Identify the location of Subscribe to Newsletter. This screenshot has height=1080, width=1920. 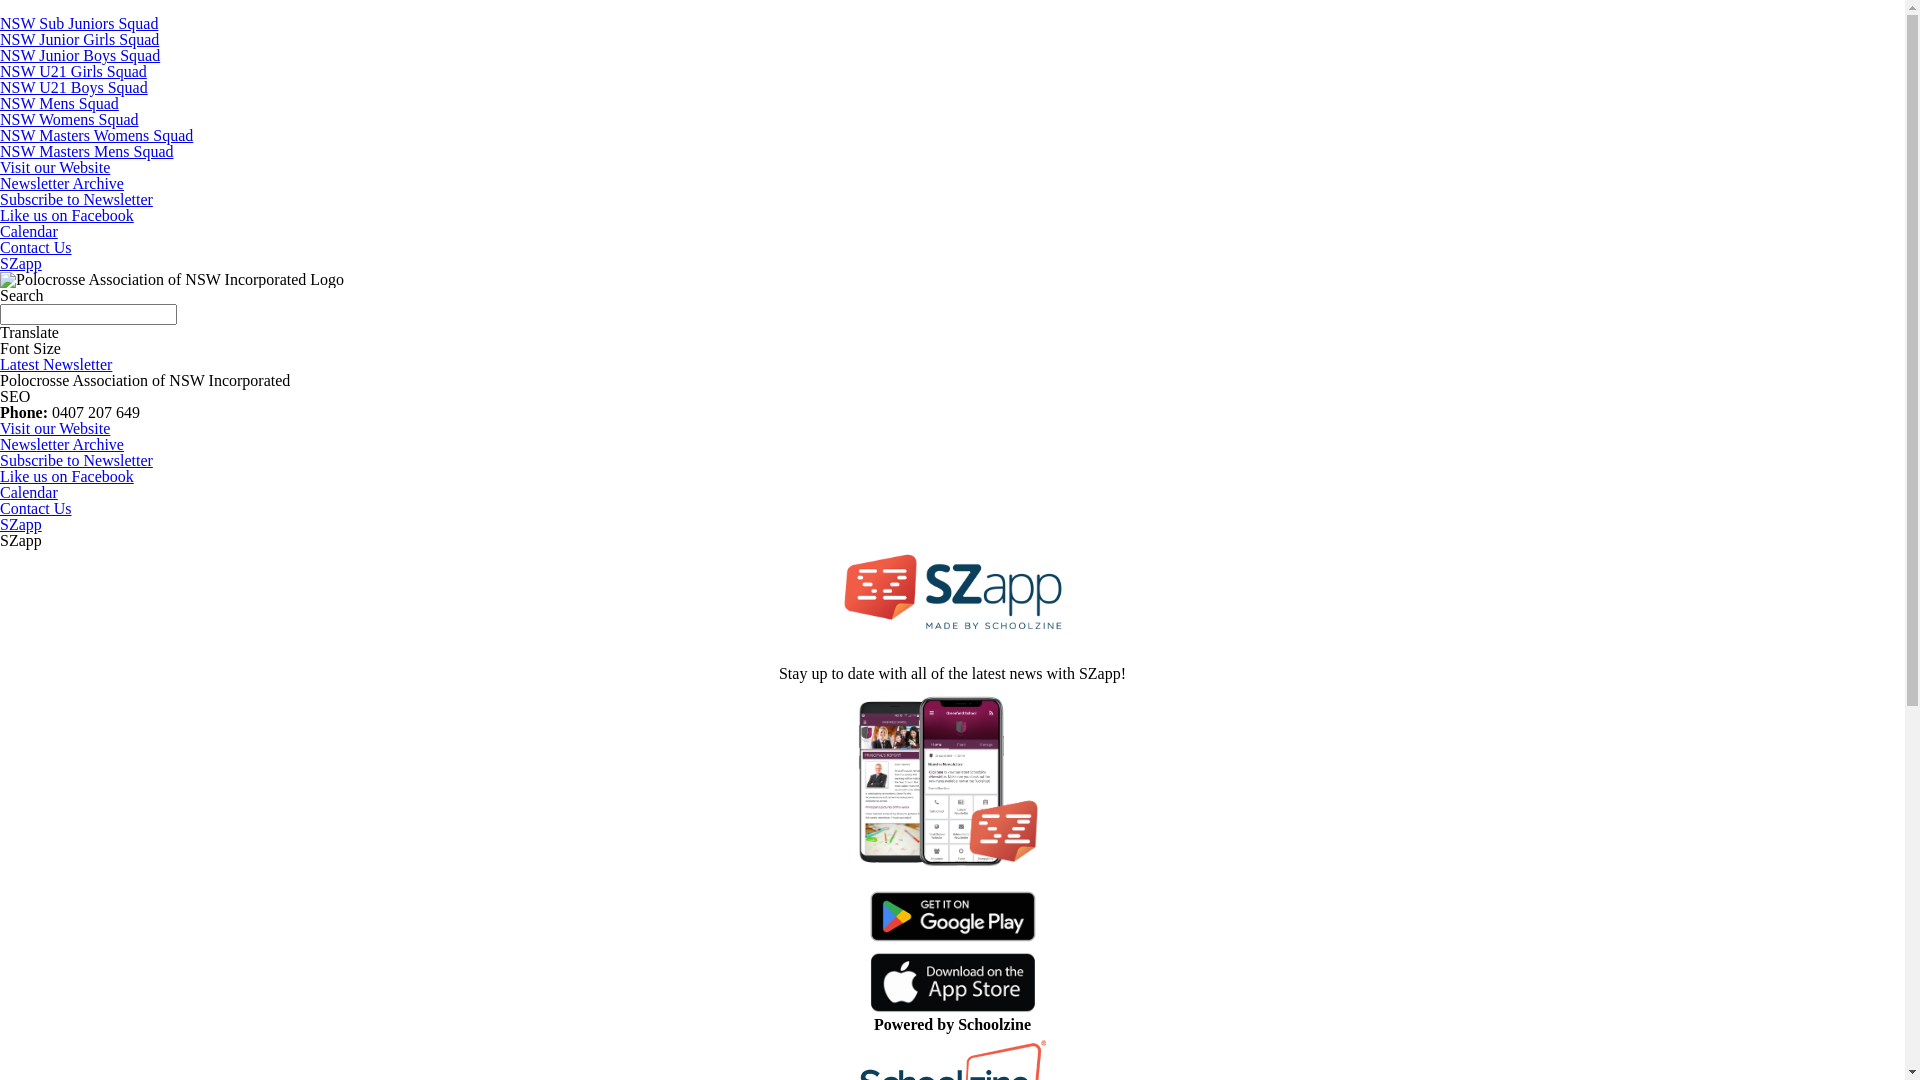
(76, 200).